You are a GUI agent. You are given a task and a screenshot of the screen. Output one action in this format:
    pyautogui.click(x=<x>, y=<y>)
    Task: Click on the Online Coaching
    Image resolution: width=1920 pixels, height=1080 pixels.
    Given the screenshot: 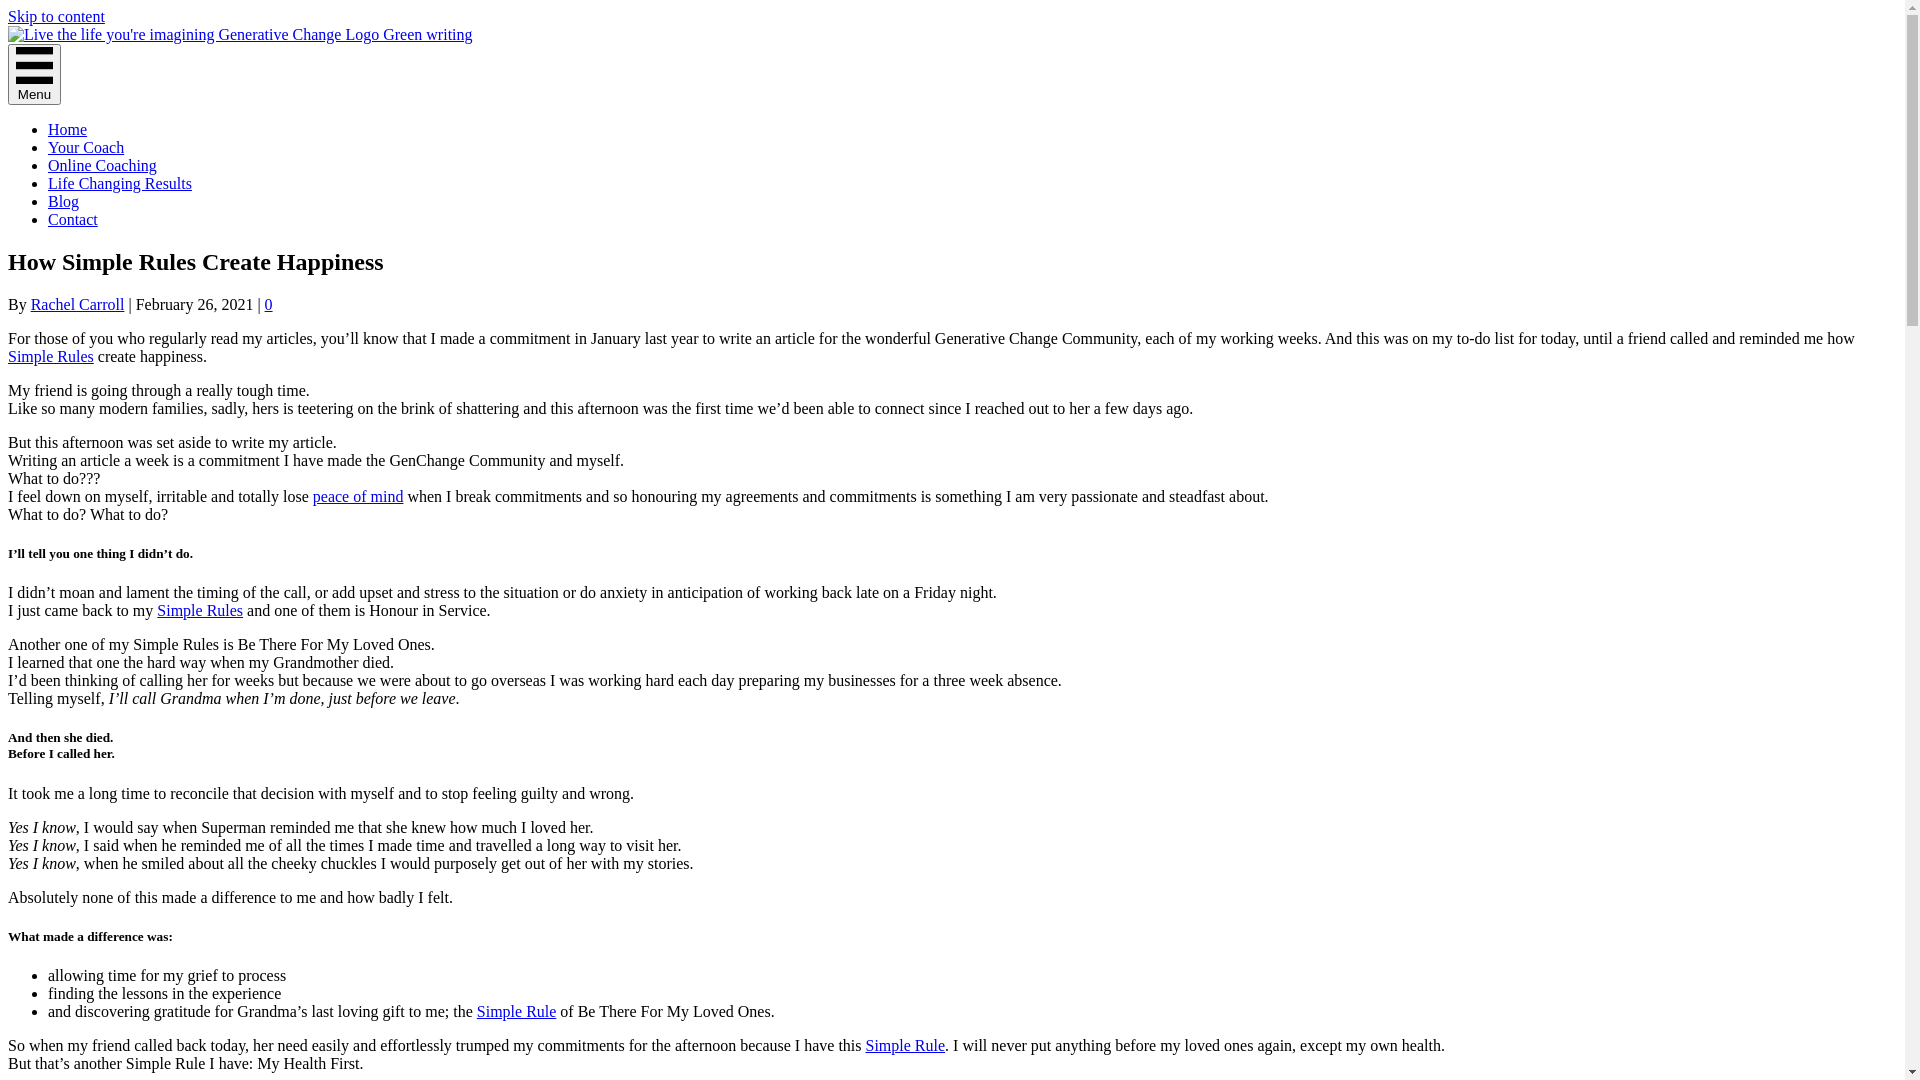 What is the action you would take?
    pyautogui.click(x=102, y=166)
    